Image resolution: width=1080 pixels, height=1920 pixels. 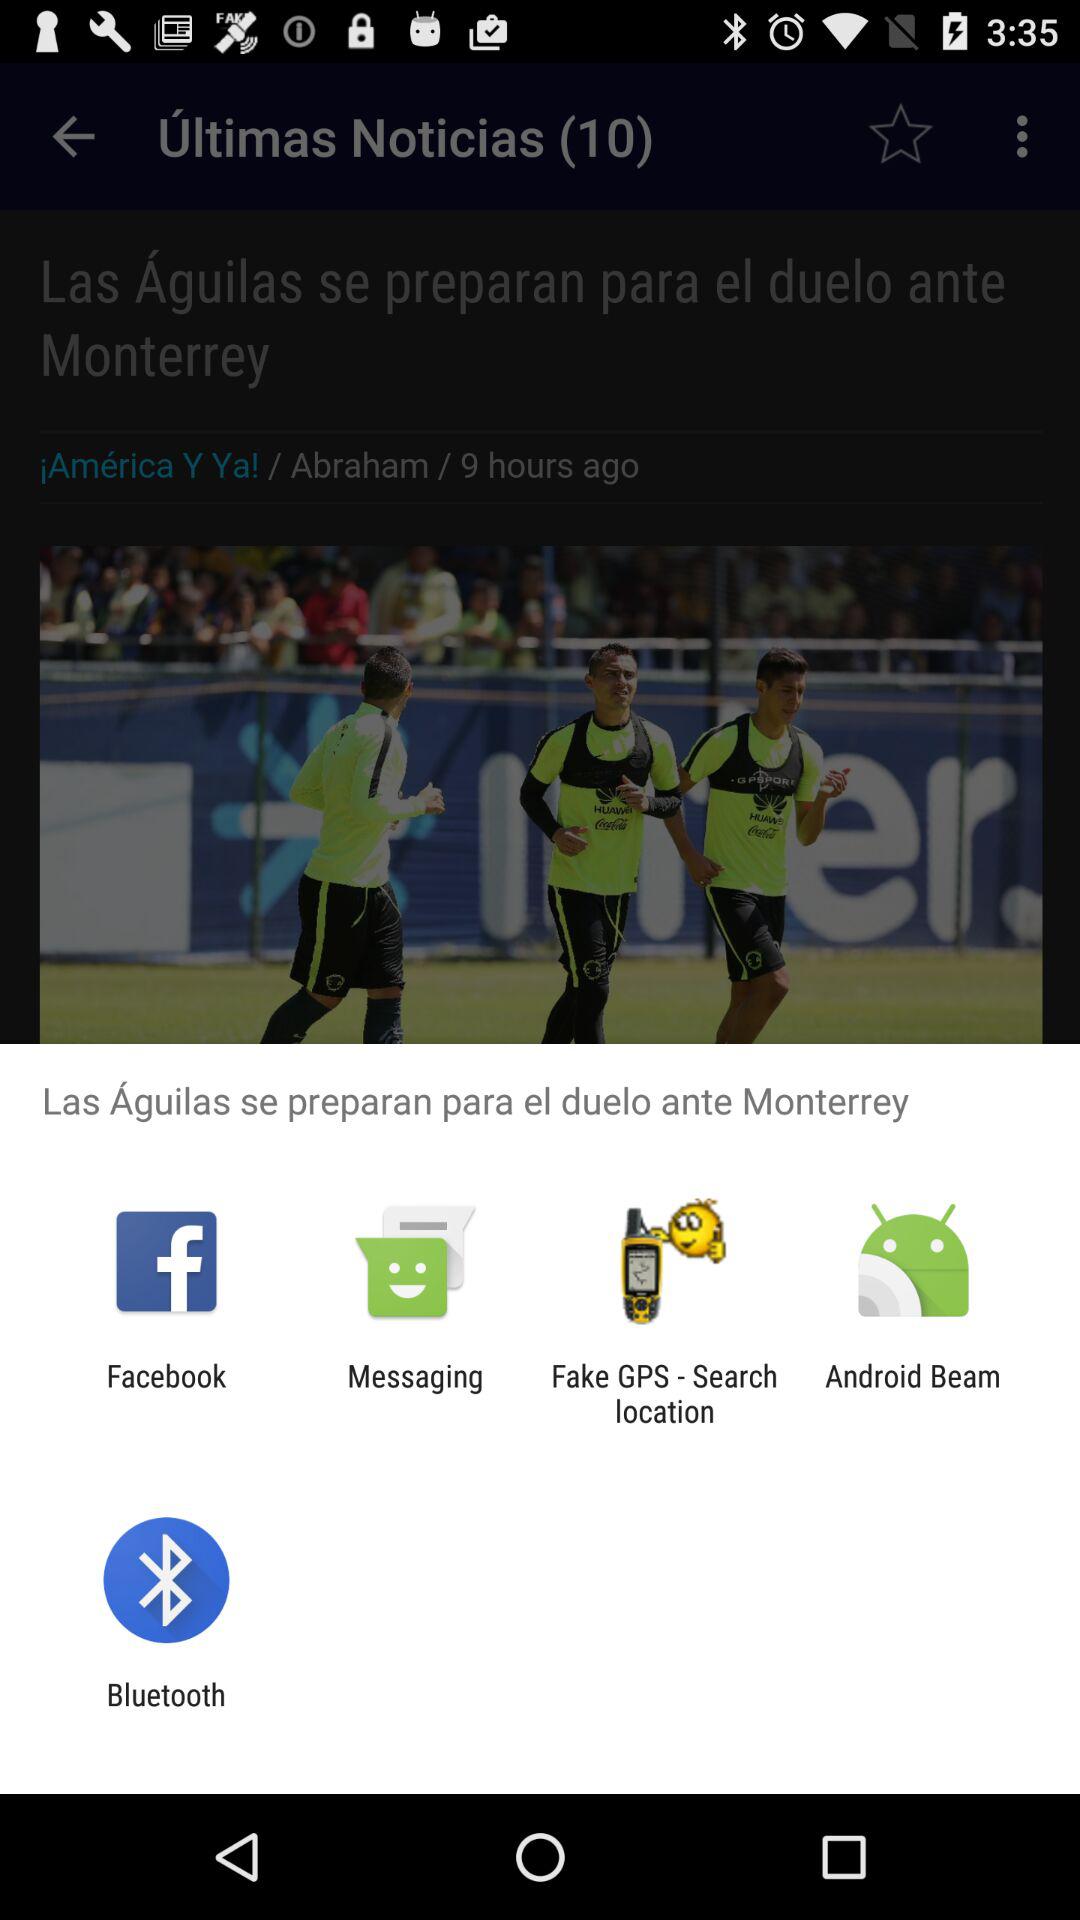 What do you see at coordinates (913, 1393) in the screenshot?
I see `launch the icon next to fake gps search icon` at bounding box center [913, 1393].